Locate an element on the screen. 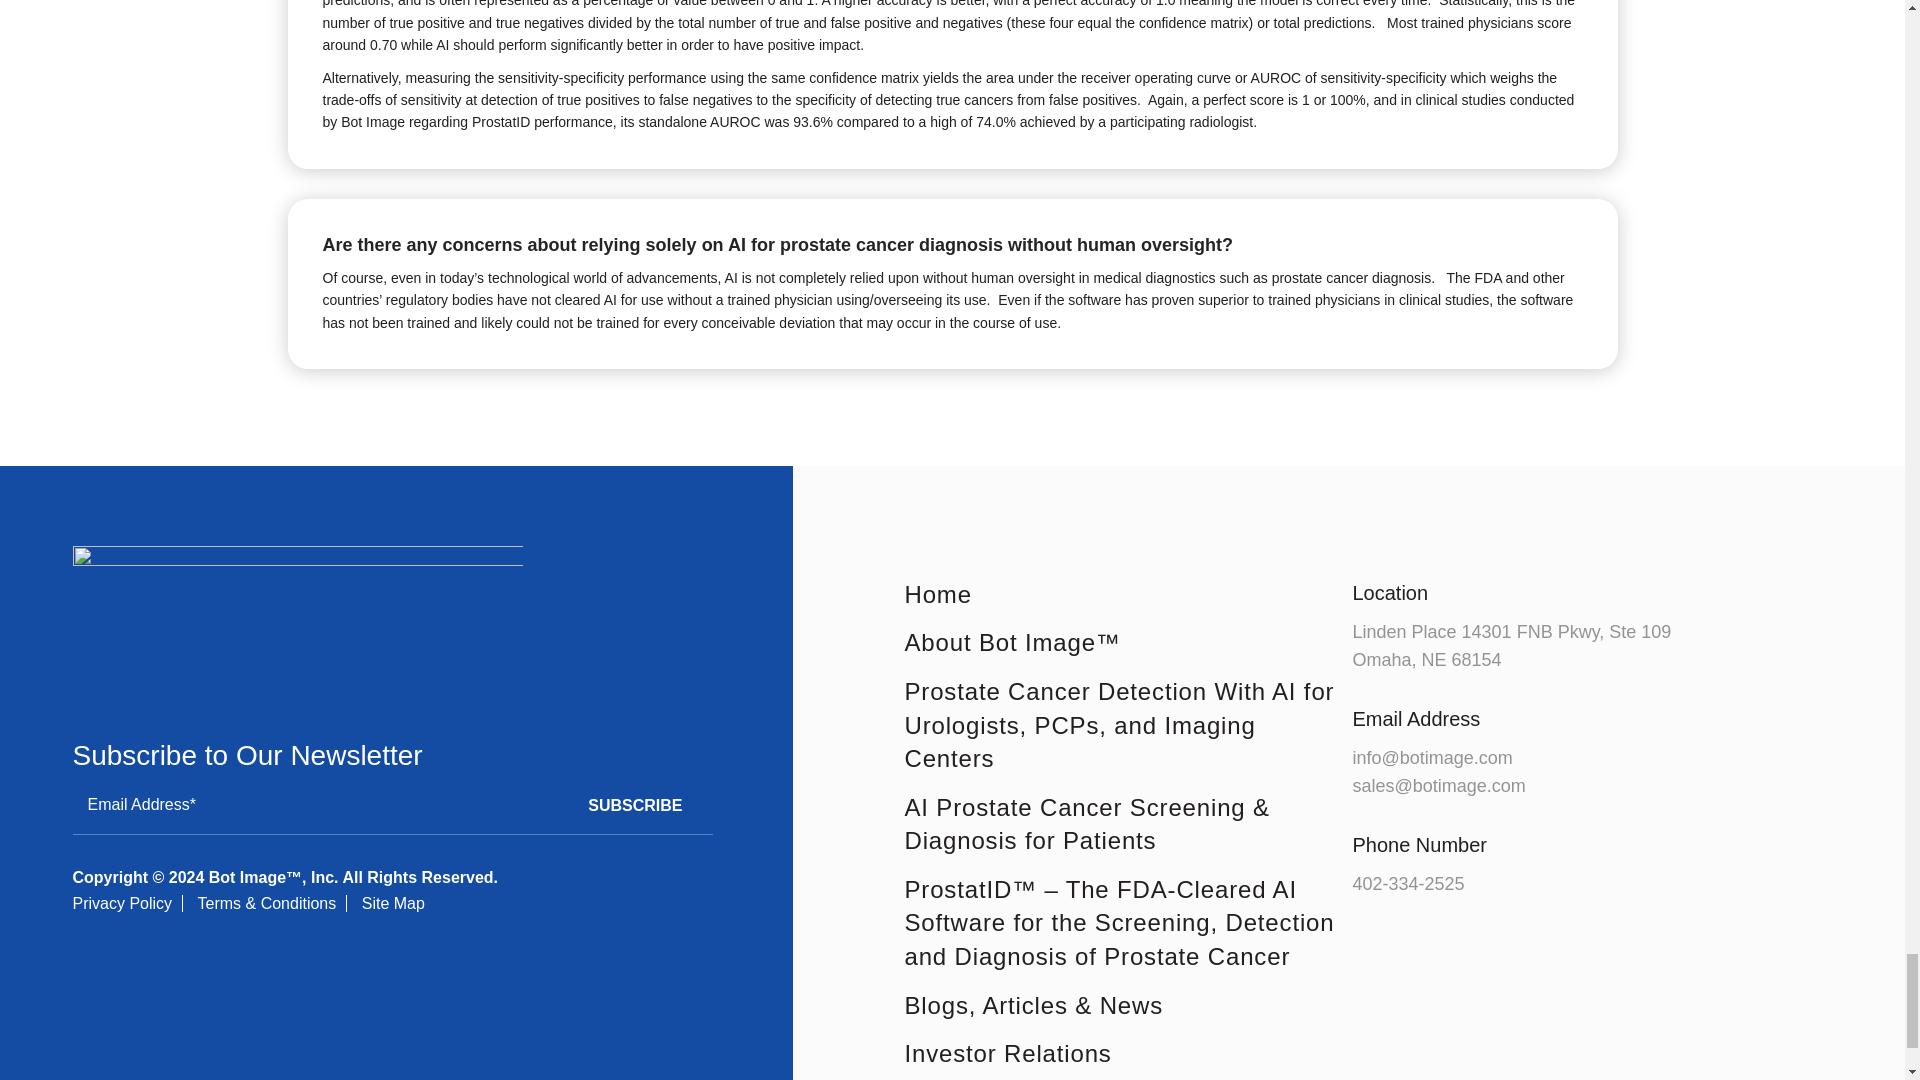 The image size is (1920, 1080). Home is located at coordinates (1128, 594).